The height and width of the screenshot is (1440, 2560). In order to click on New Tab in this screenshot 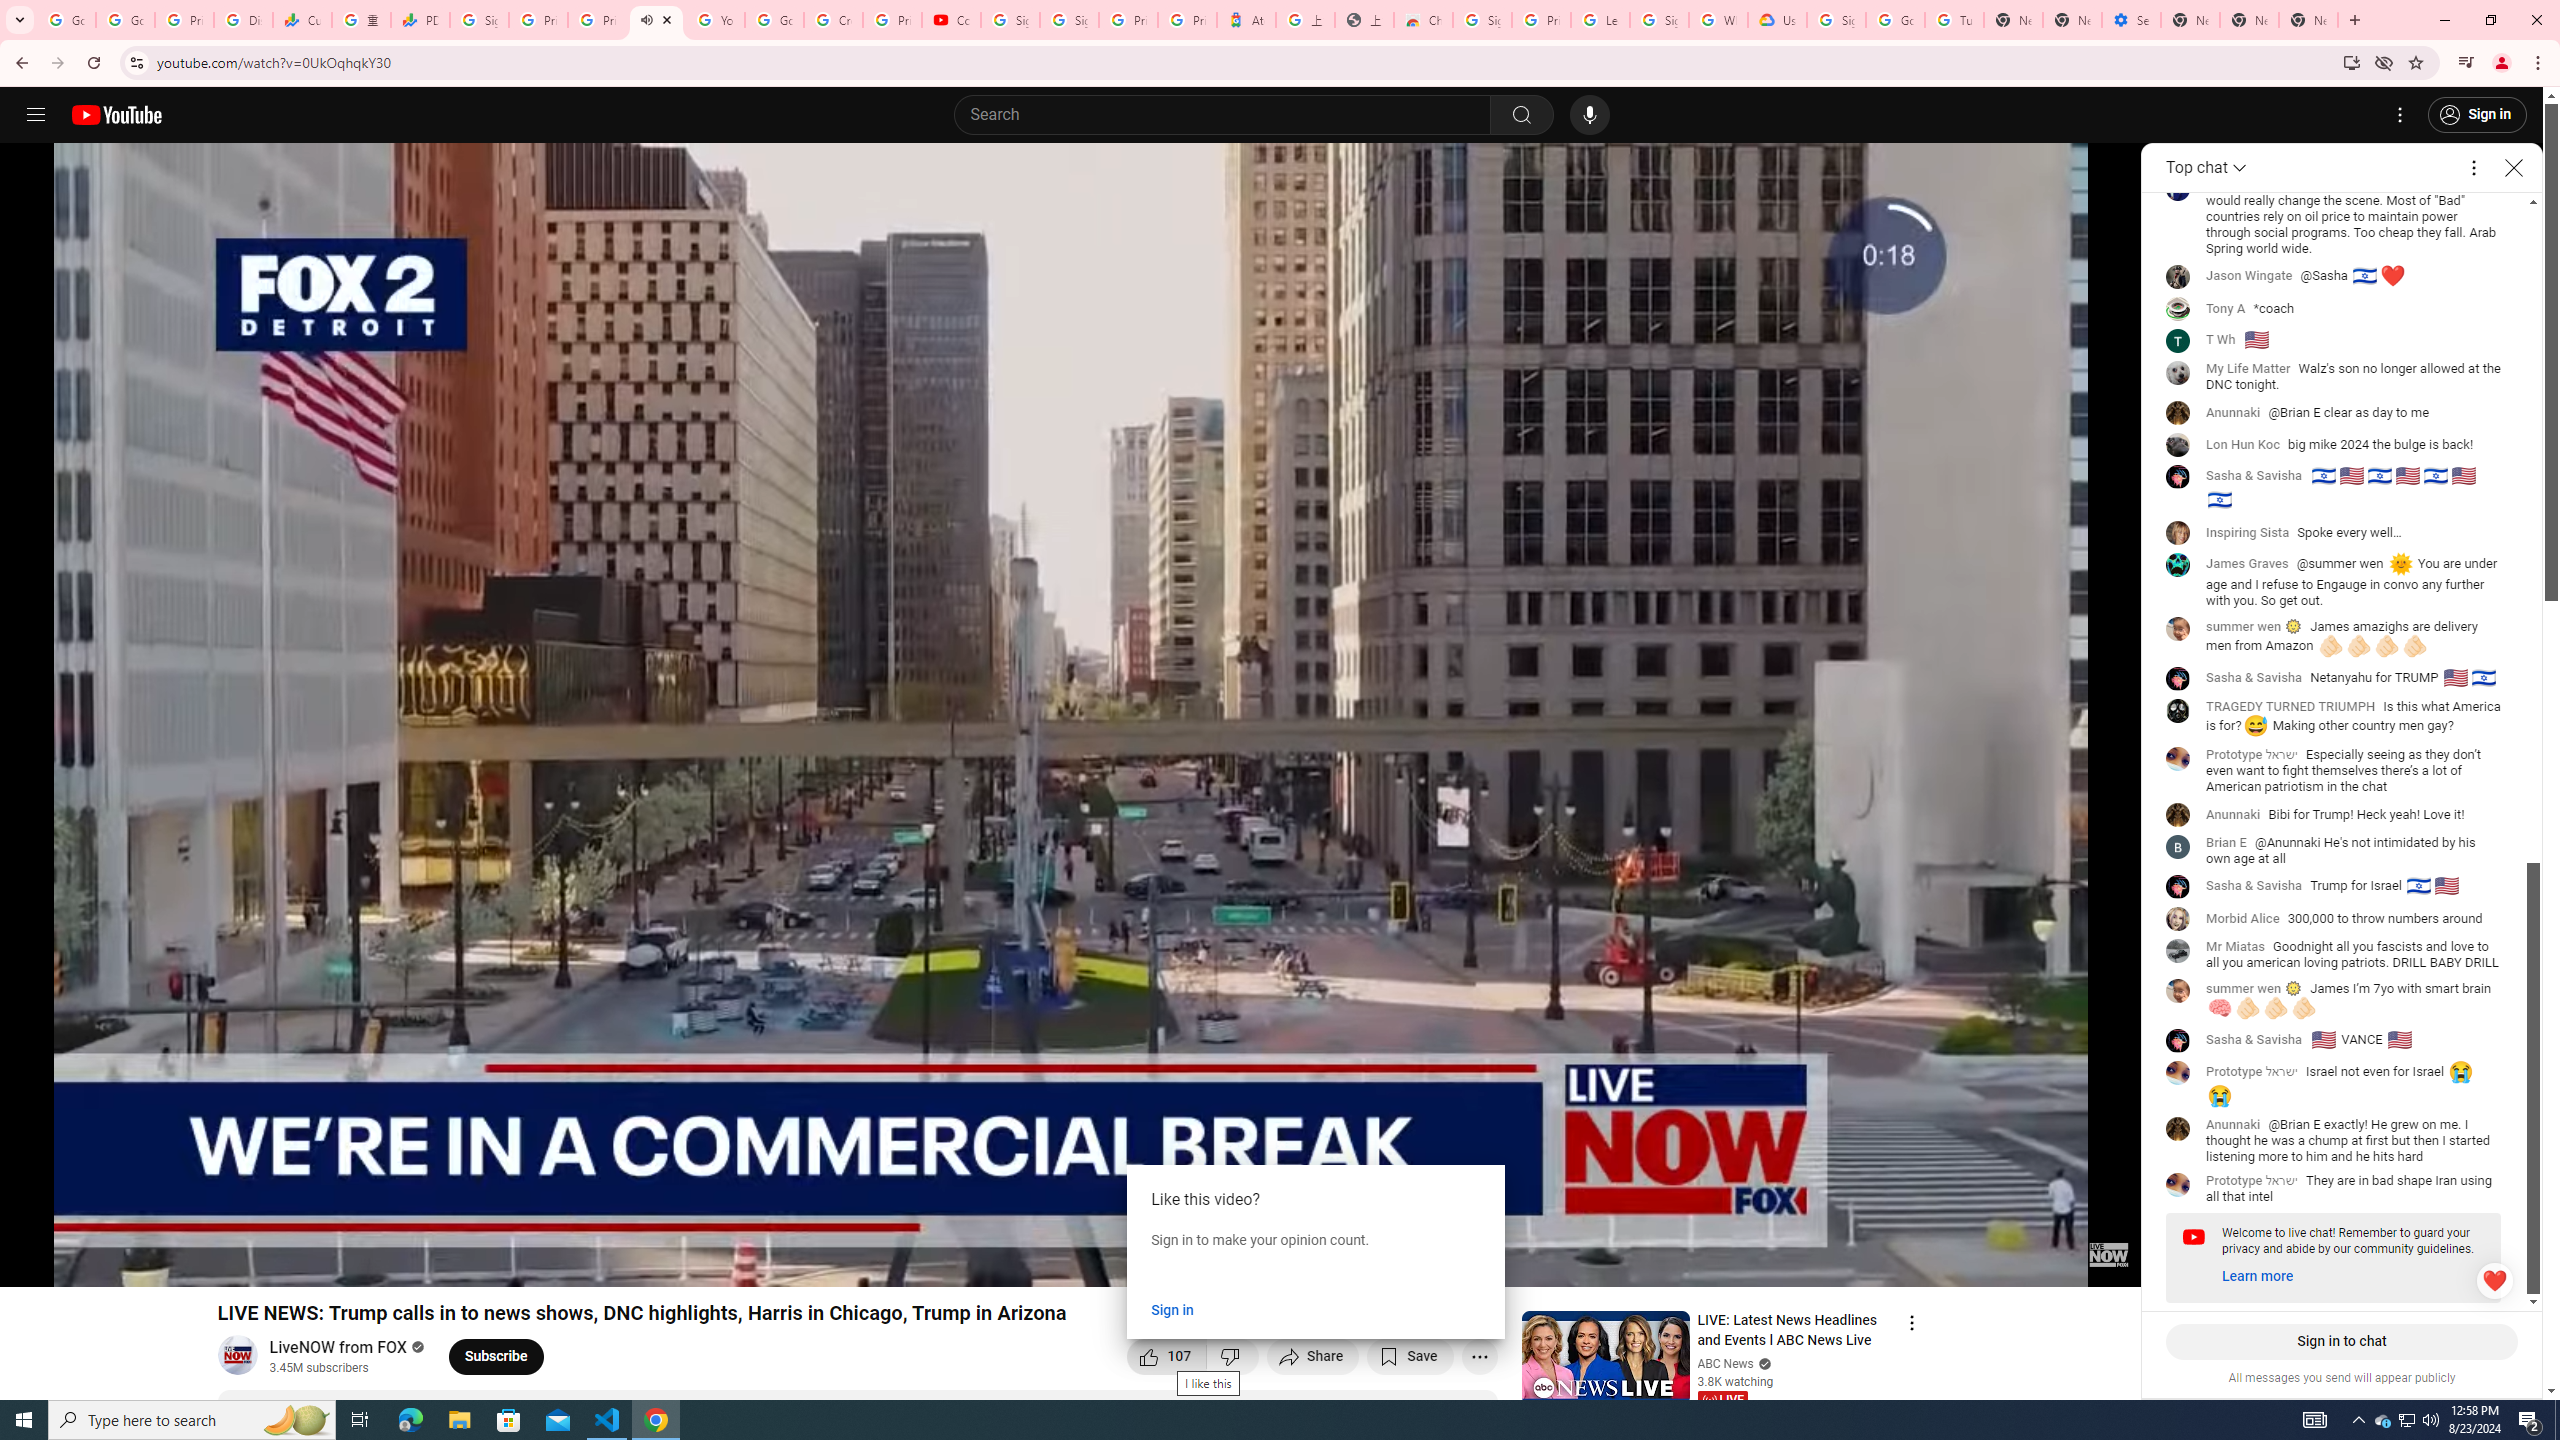, I will do `click(2190, 20)`.